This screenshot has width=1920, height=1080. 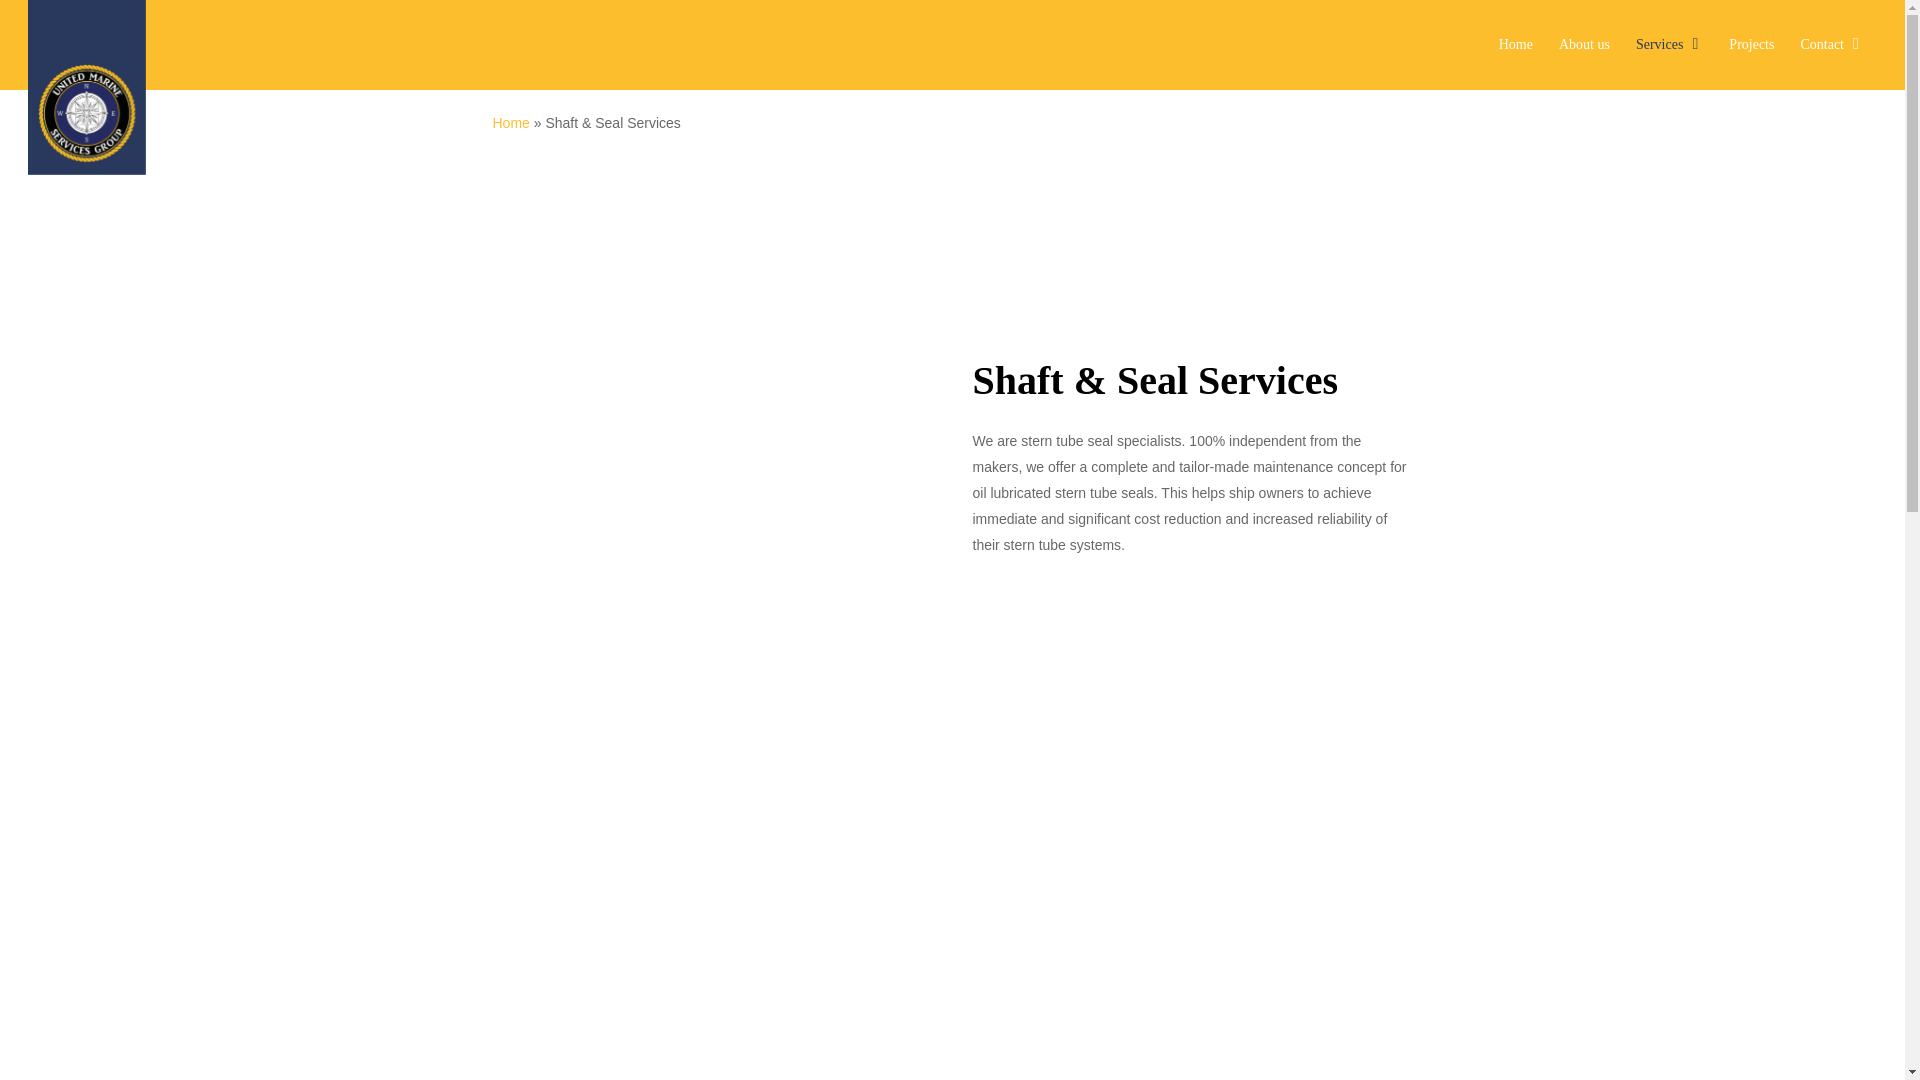 What do you see at coordinates (1669, 44) in the screenshot?
I see `Services` at bounding box center [1669, 44].